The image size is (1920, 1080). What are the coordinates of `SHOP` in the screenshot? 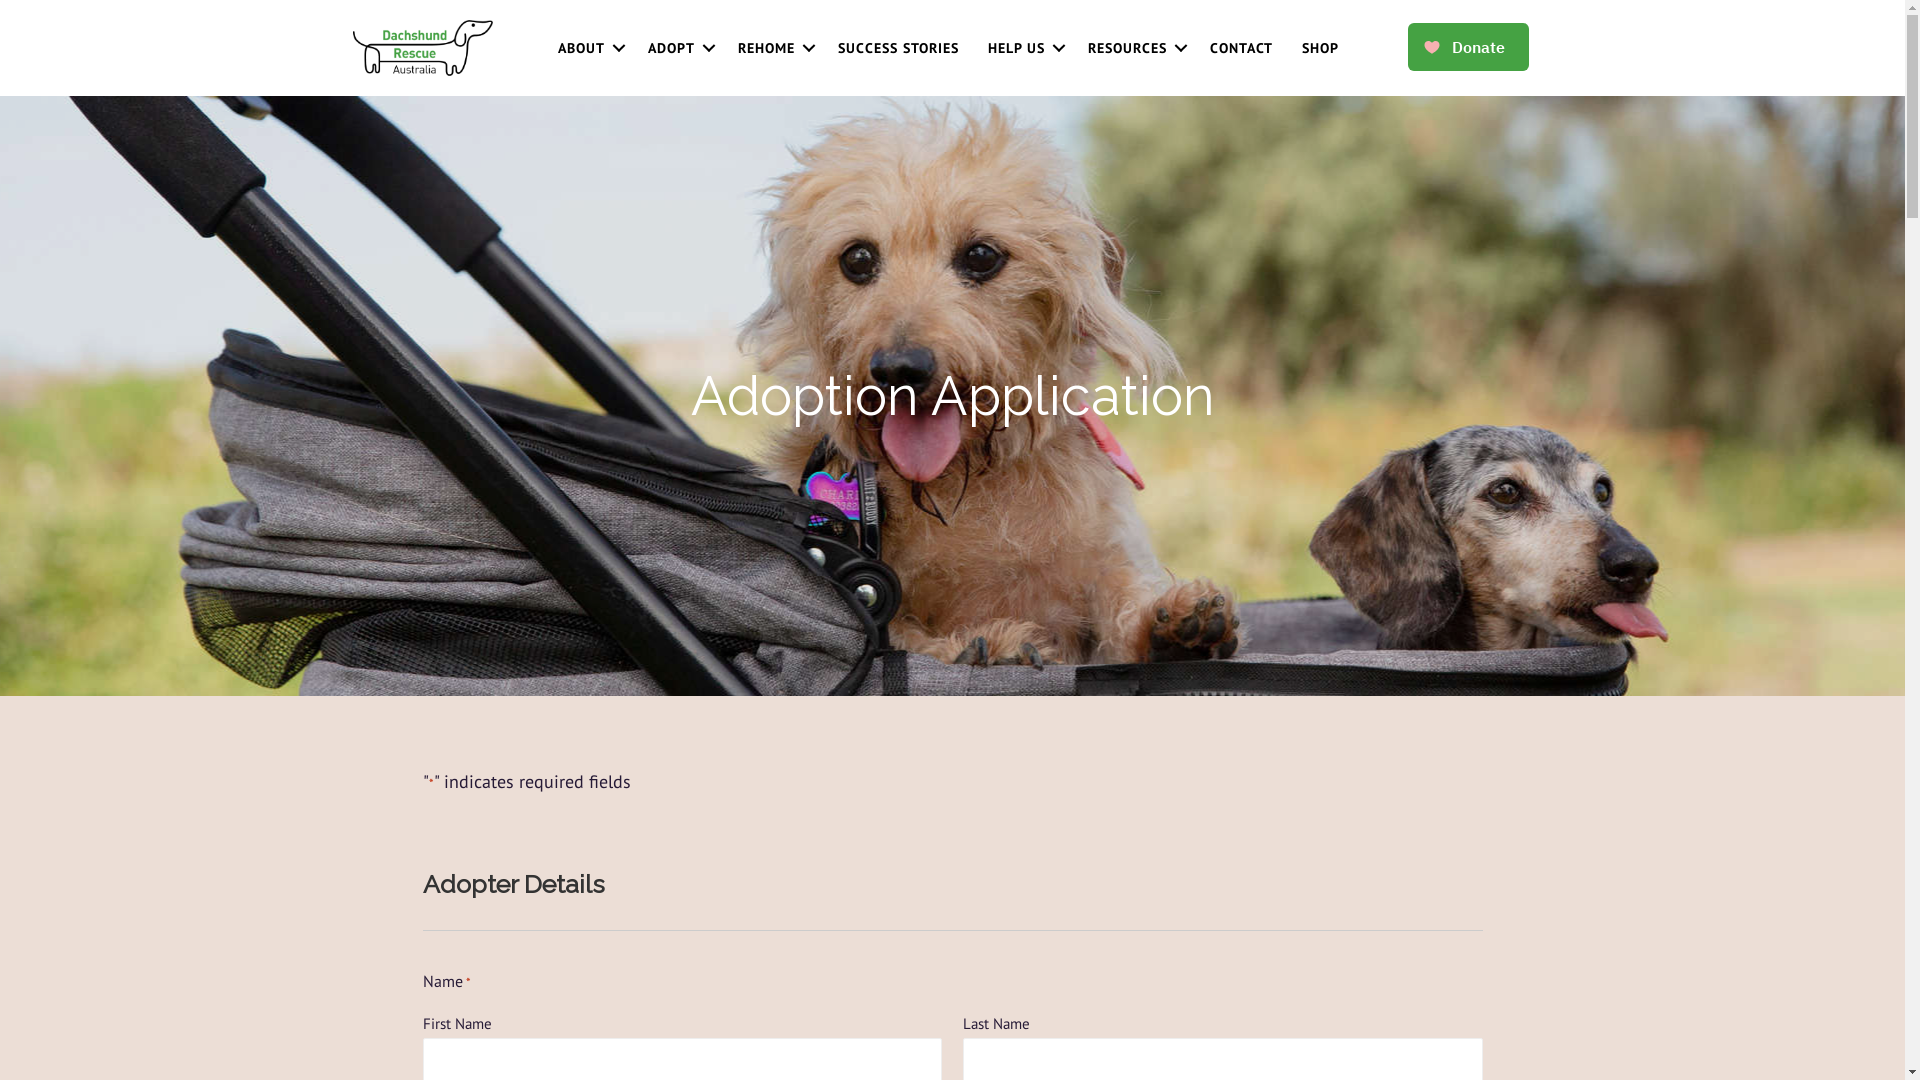 It's located at (1320, 48).